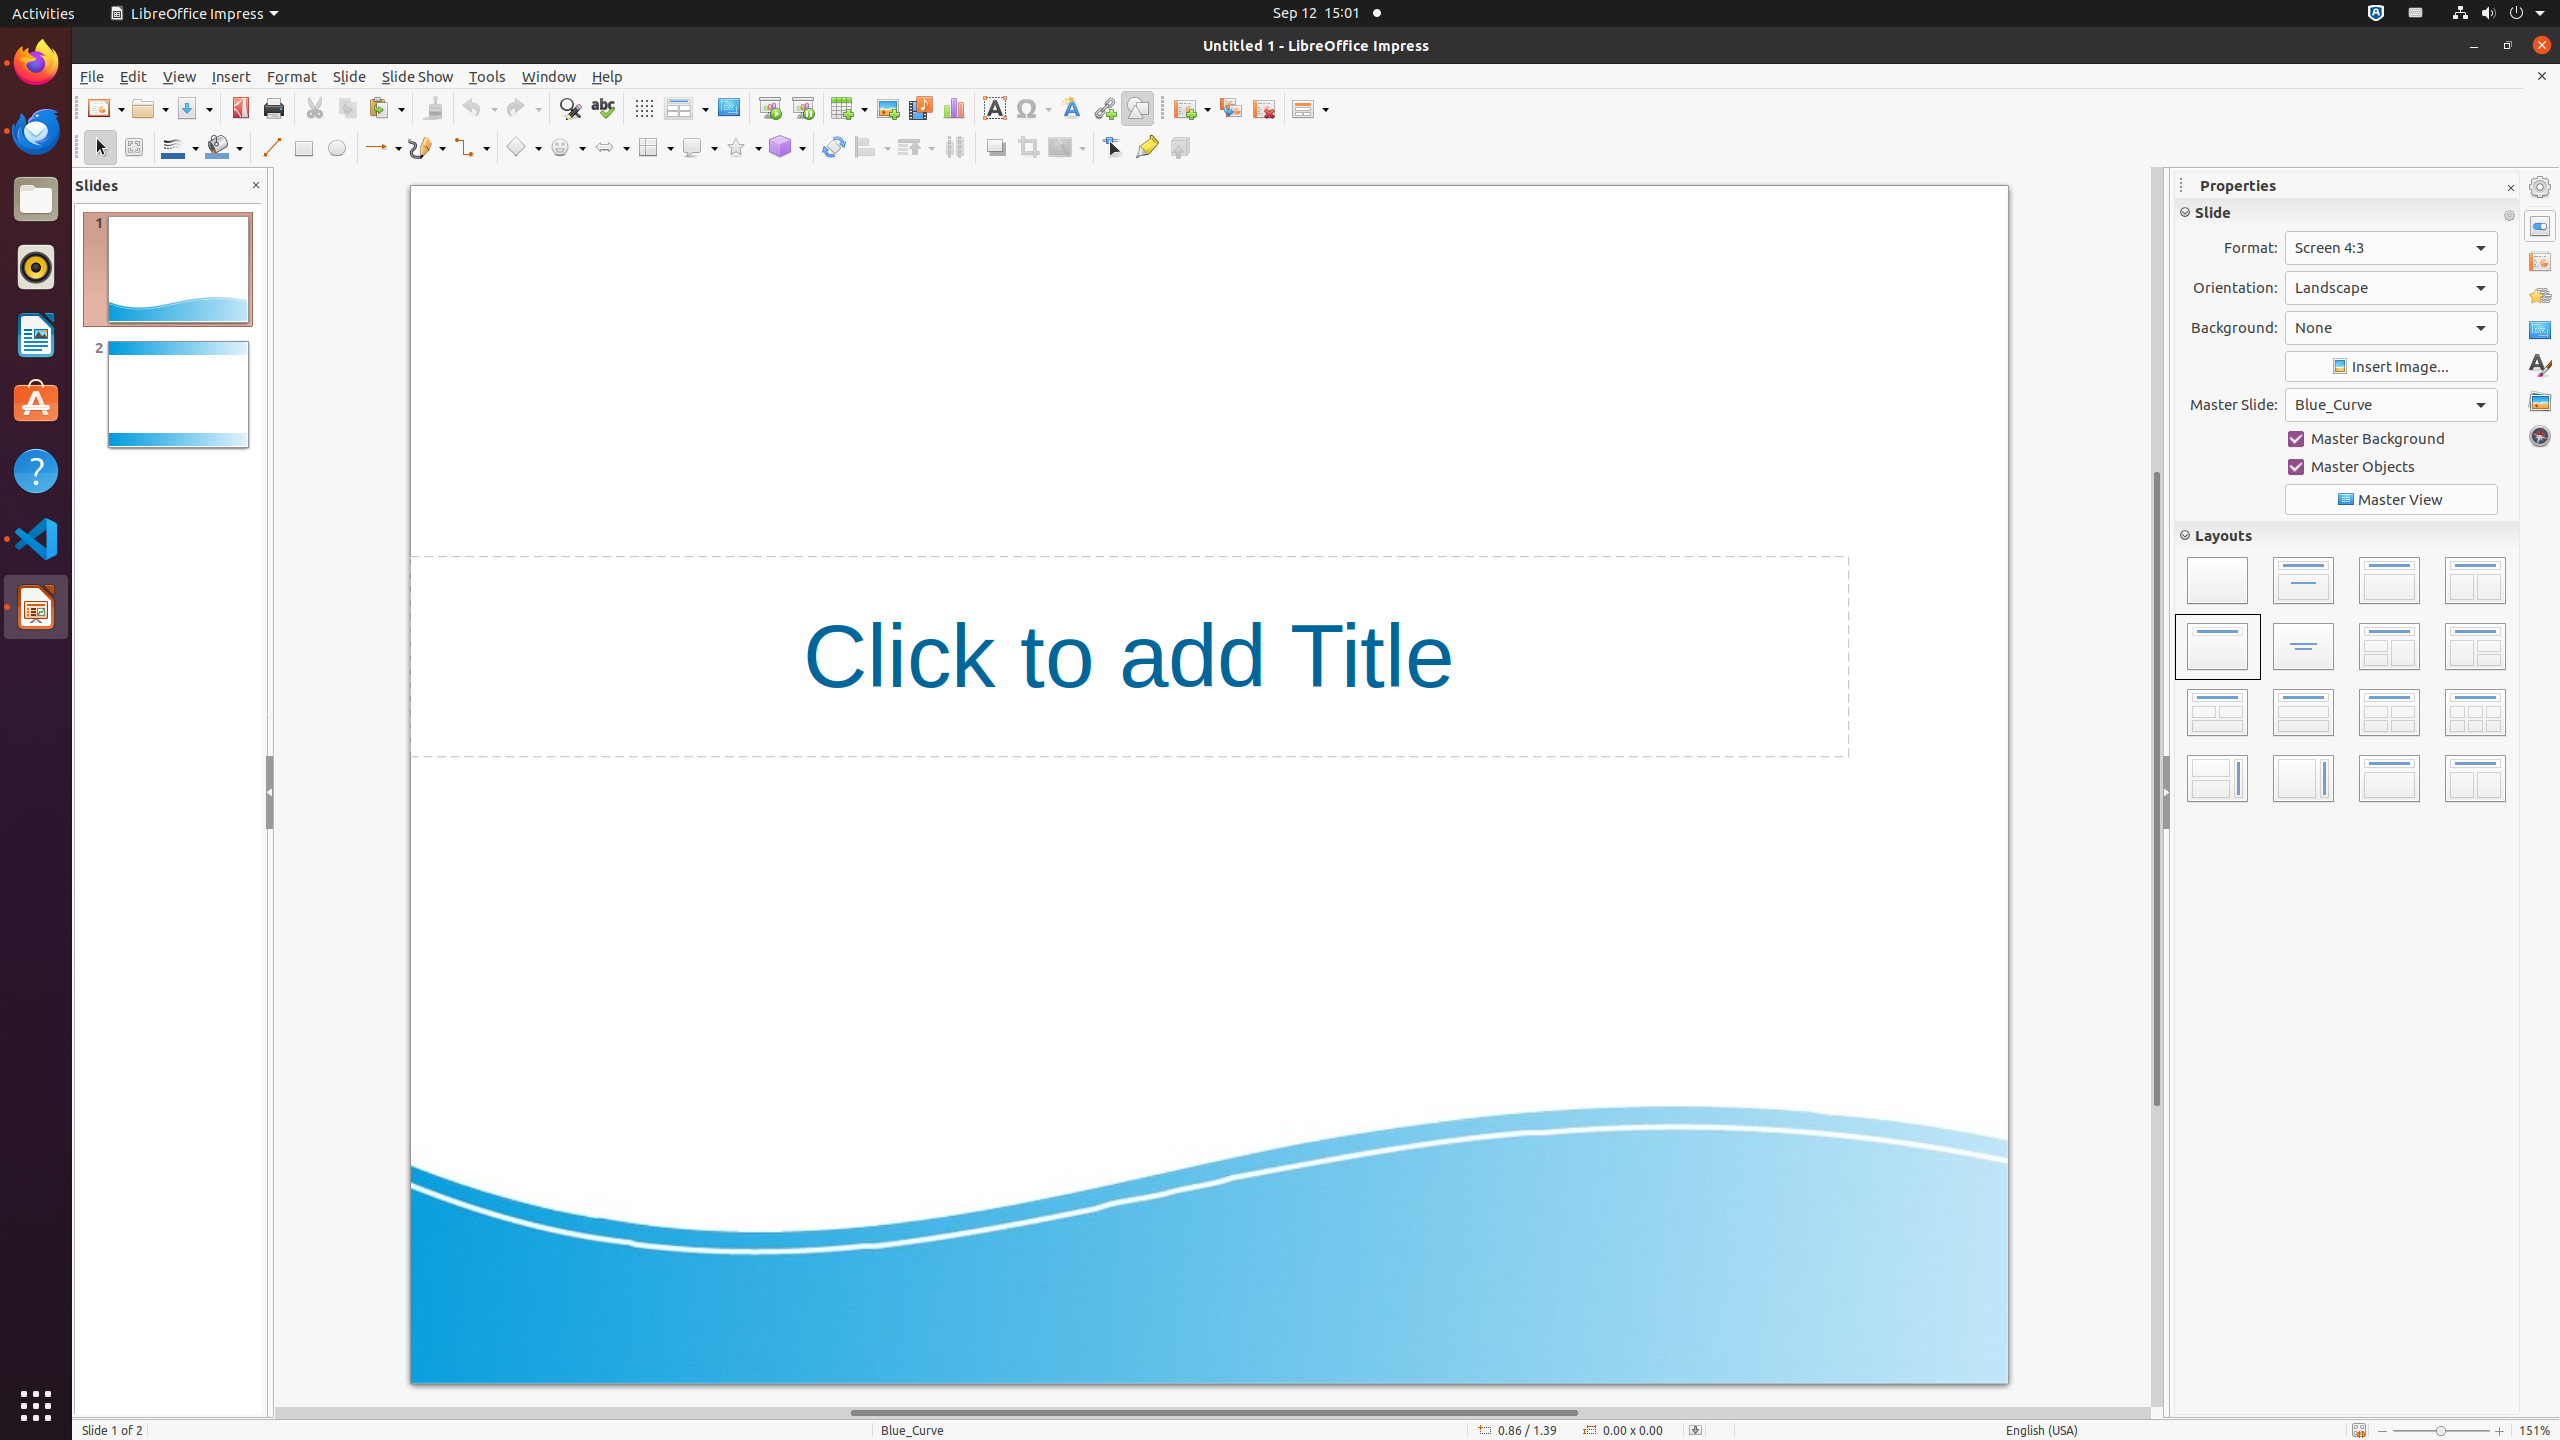 The width and height of the screenshot is (2560, 1440). What do you see at coordinates (2376, 14) in the screenshot?
I see `:1.72/StatusNotifierItem` at bounding box center [2376, 14].